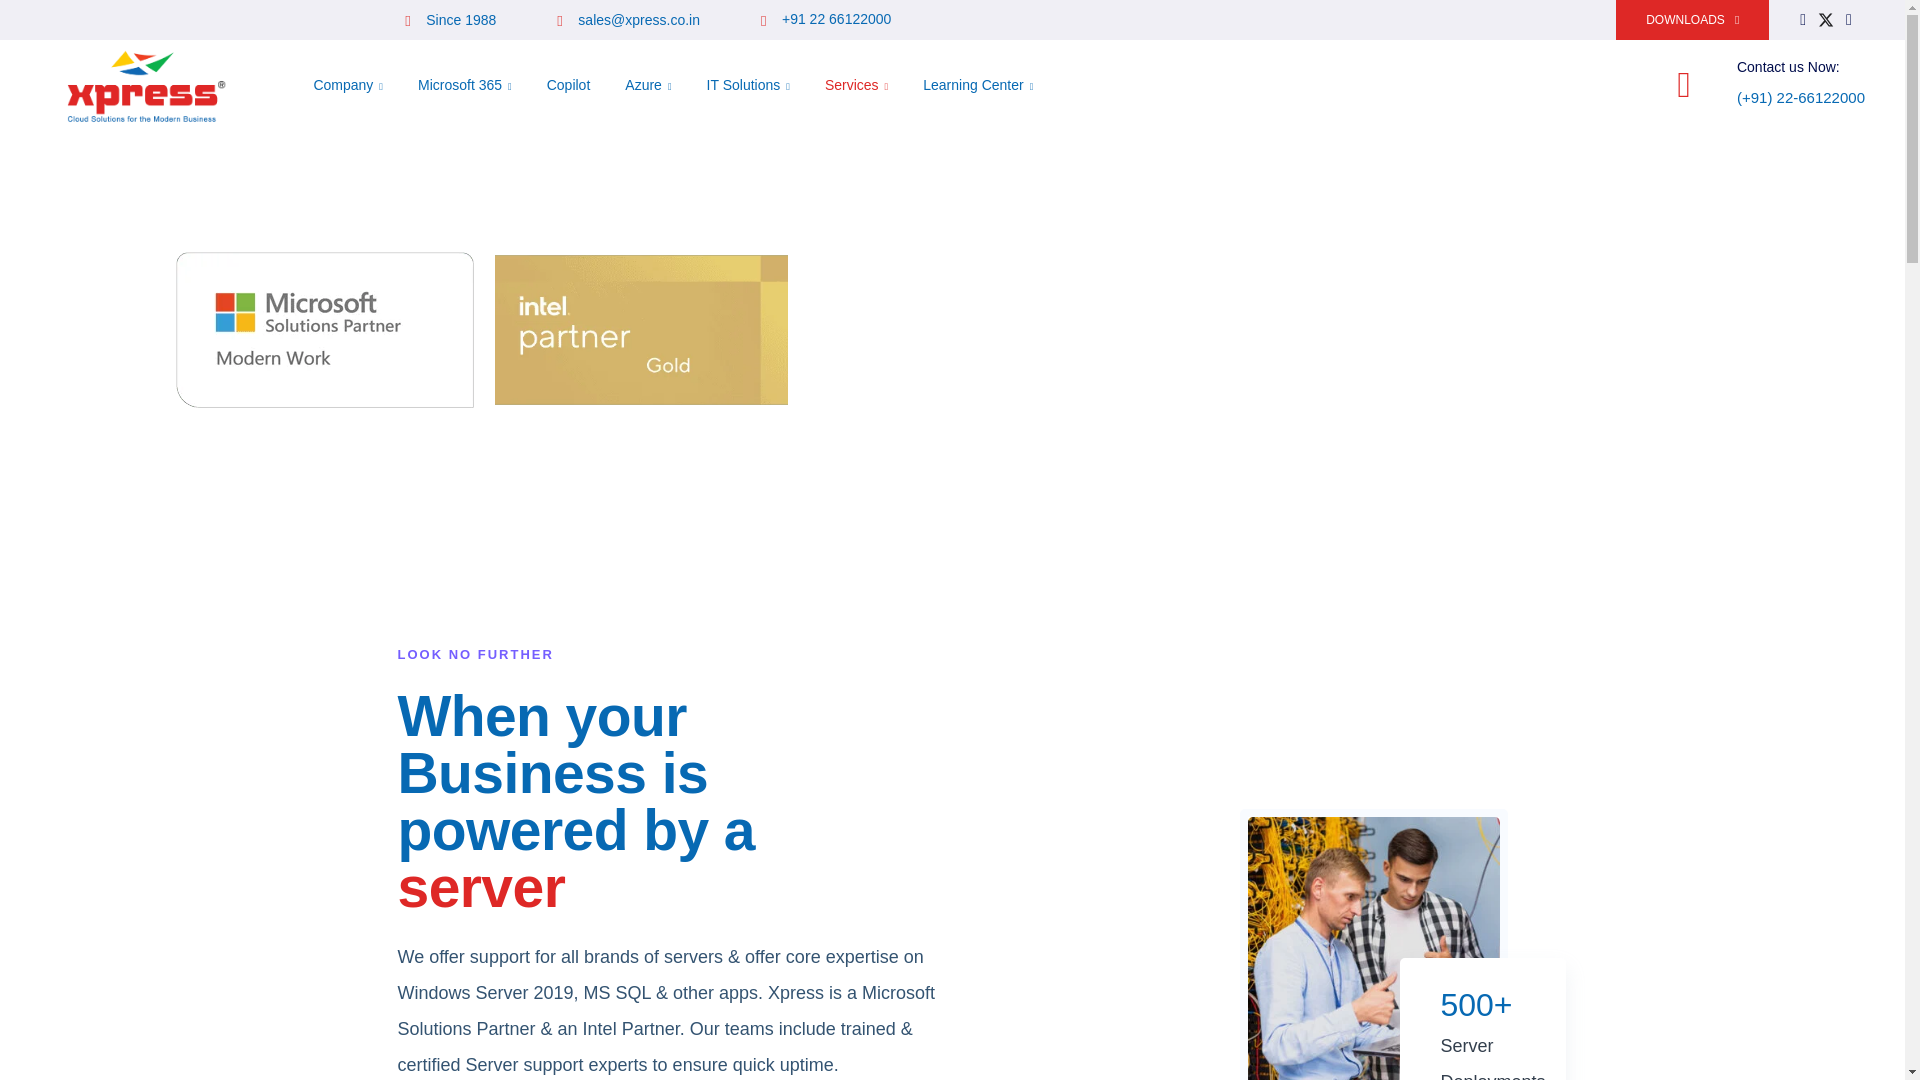 This screenshot has height=1080, width=1920. Describe the element at coordinates (450, 20) in the screenshot. I see `Since 1988` at that location.